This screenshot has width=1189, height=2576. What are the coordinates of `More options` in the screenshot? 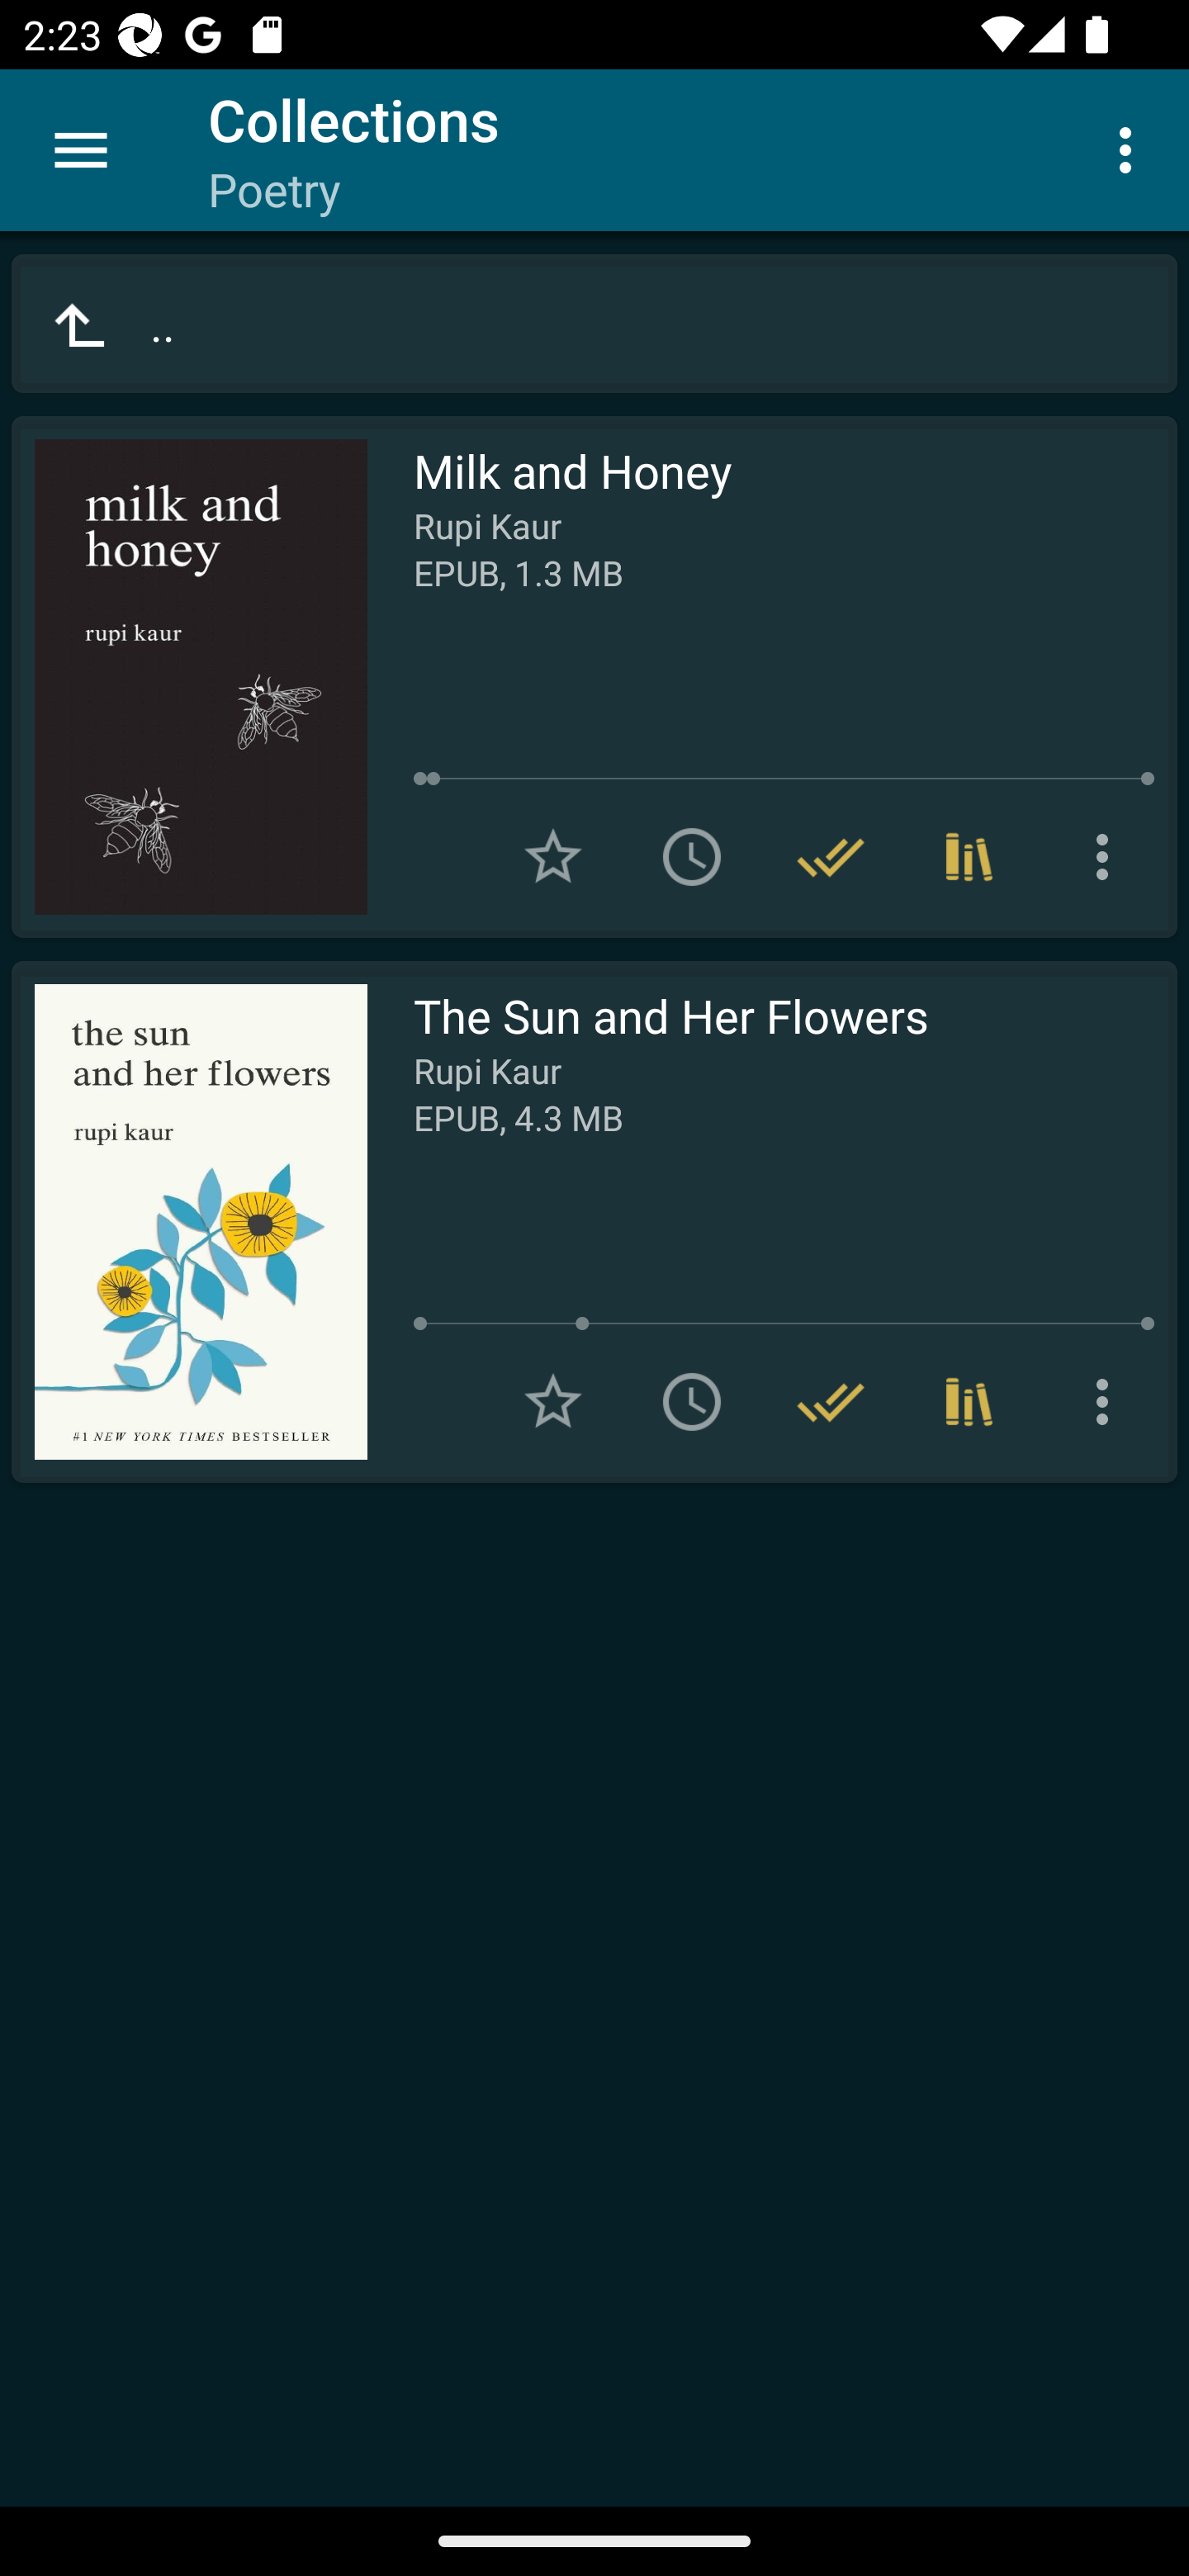 It's located at (1131, 149).